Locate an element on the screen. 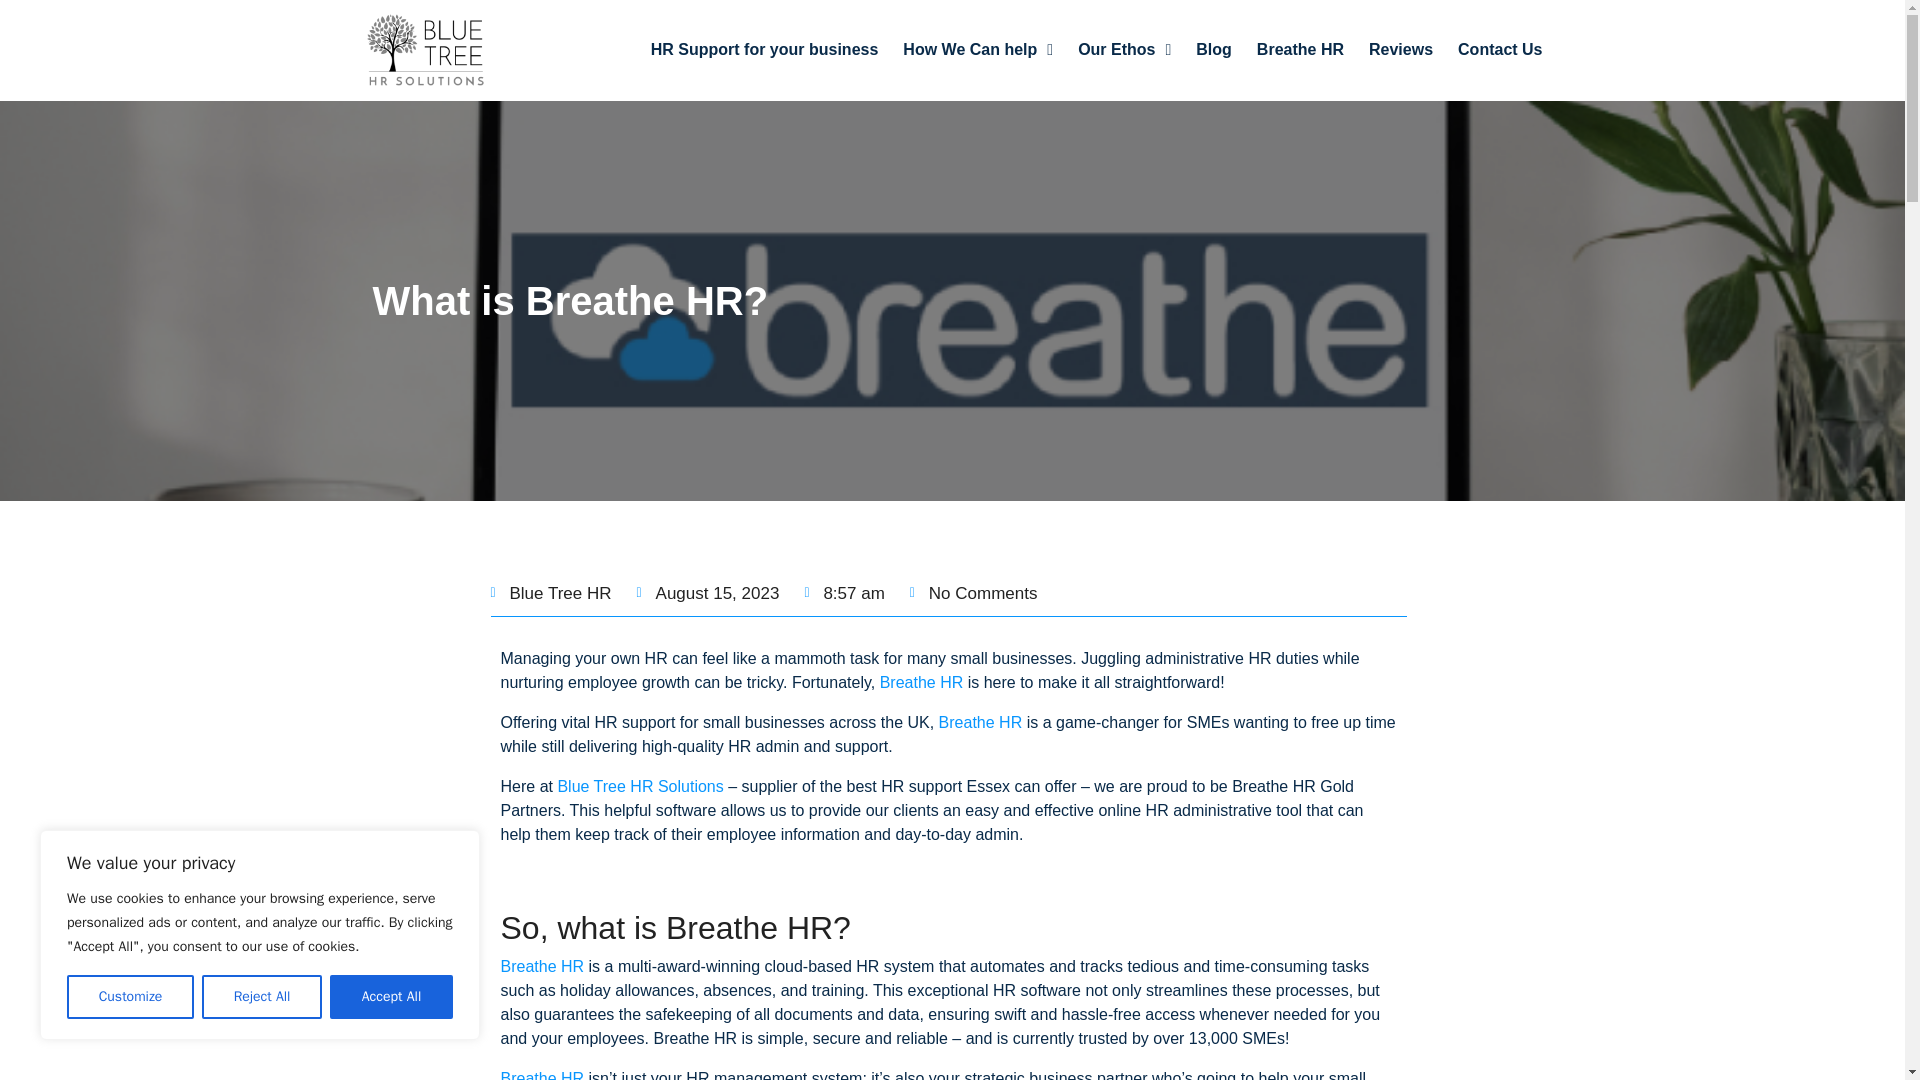  Customize is located at coordinates (130, 997).